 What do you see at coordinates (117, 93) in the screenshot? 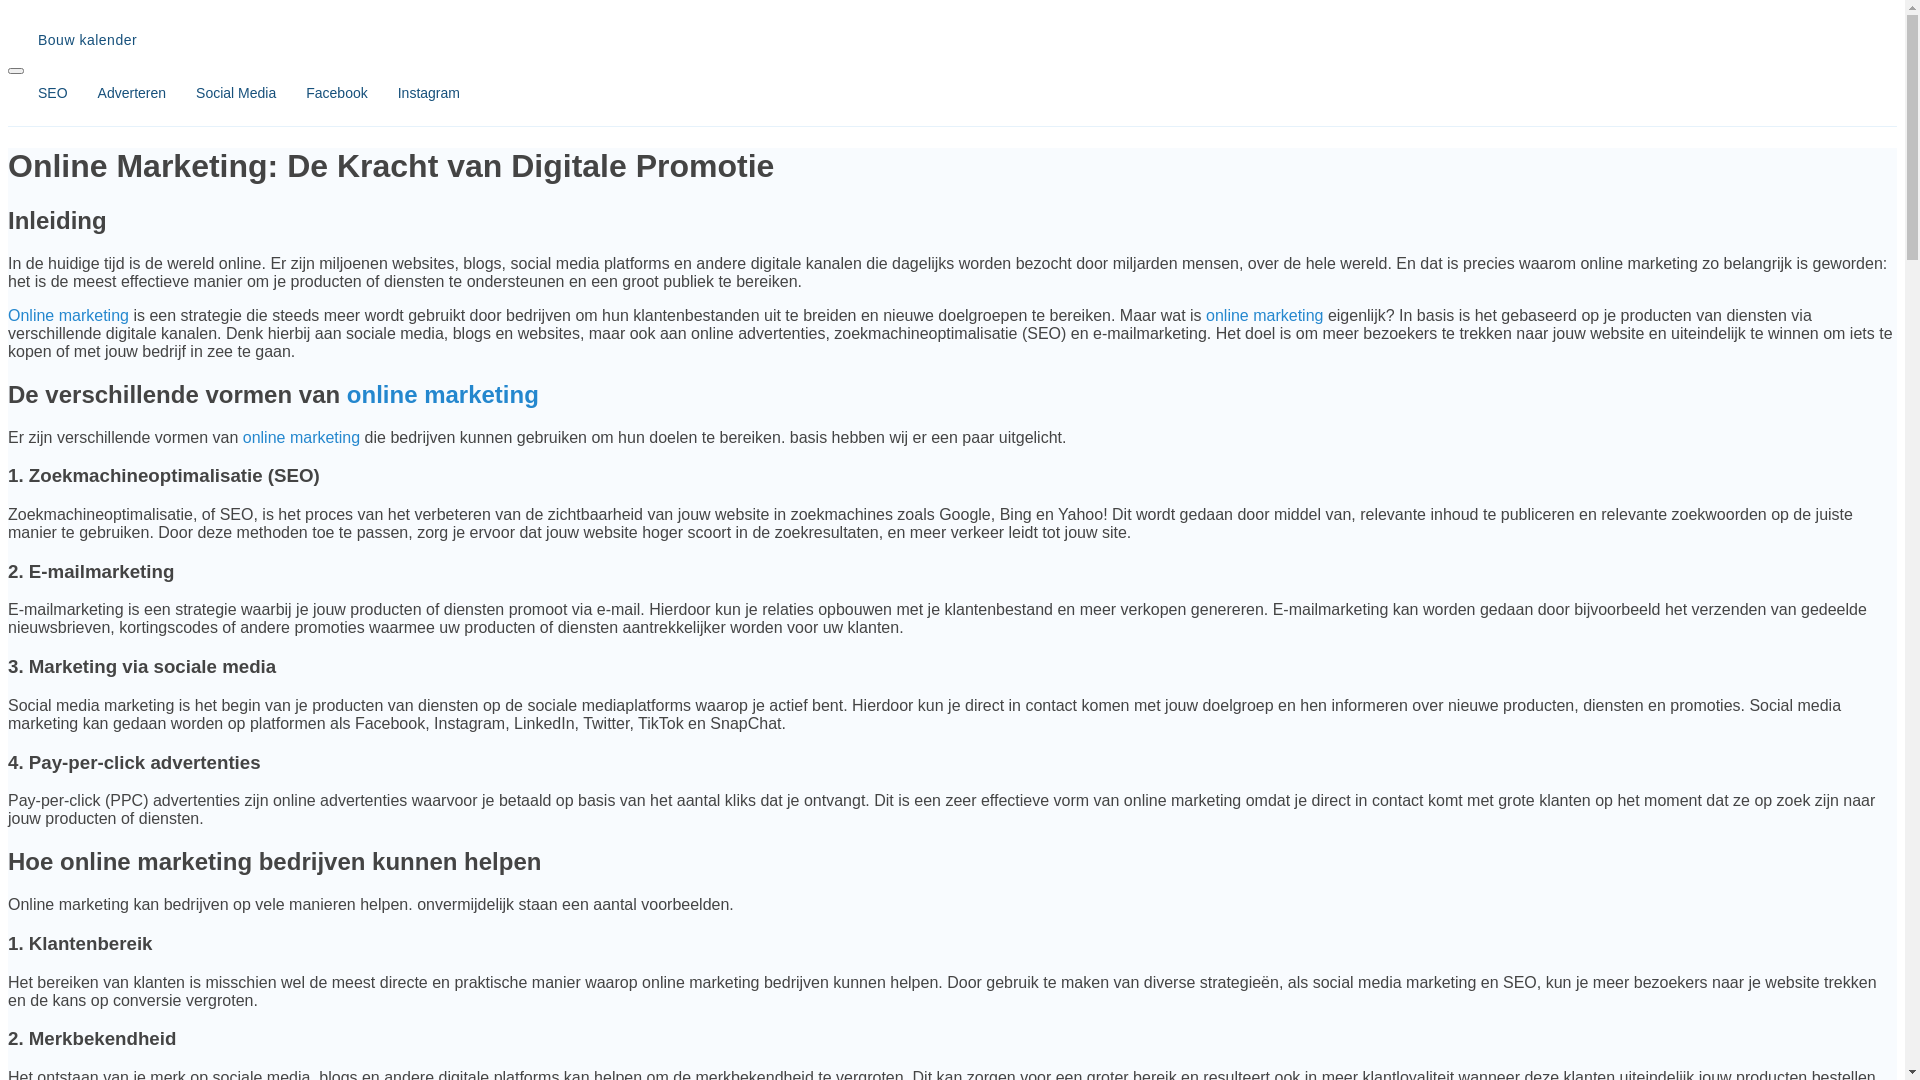
I see `Adverteren` at bounding box center [117, 93].